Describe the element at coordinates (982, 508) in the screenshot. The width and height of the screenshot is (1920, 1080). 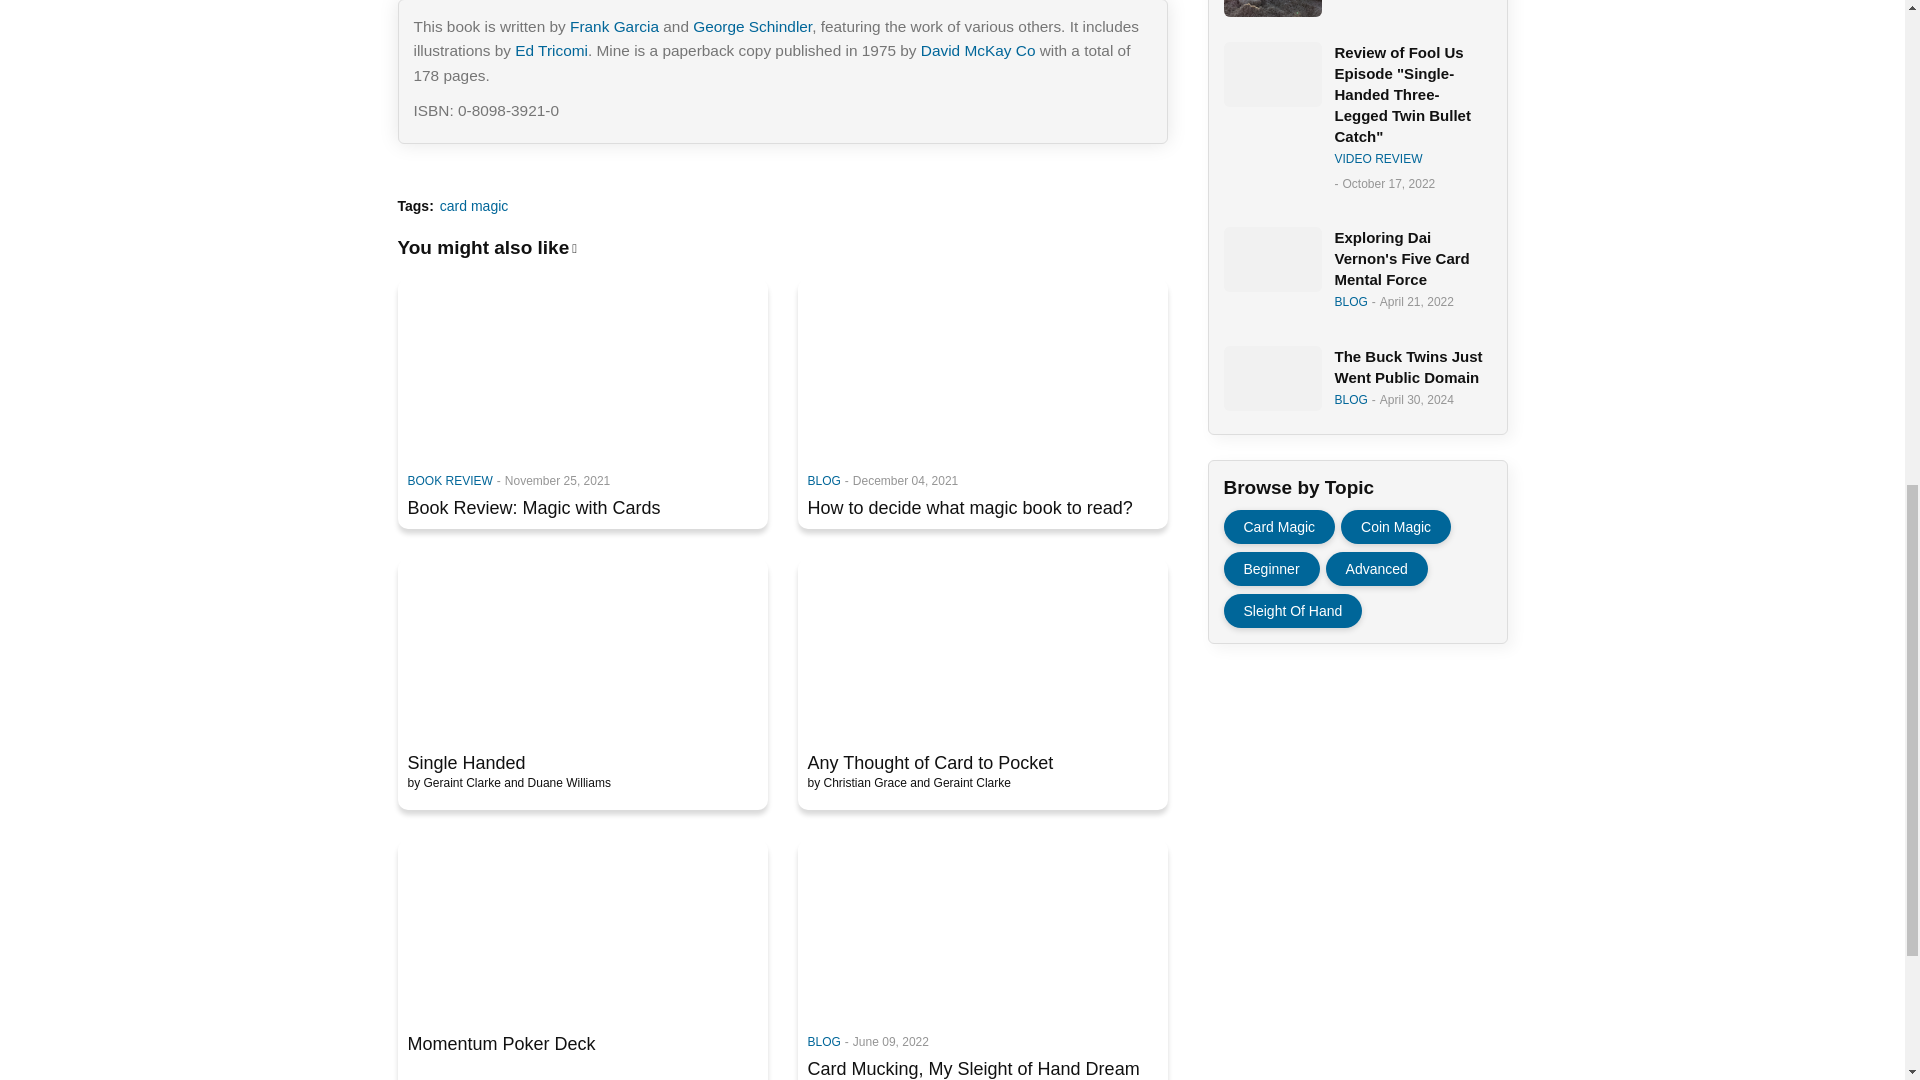
I see `How to decide what magic book to read?` at that location.